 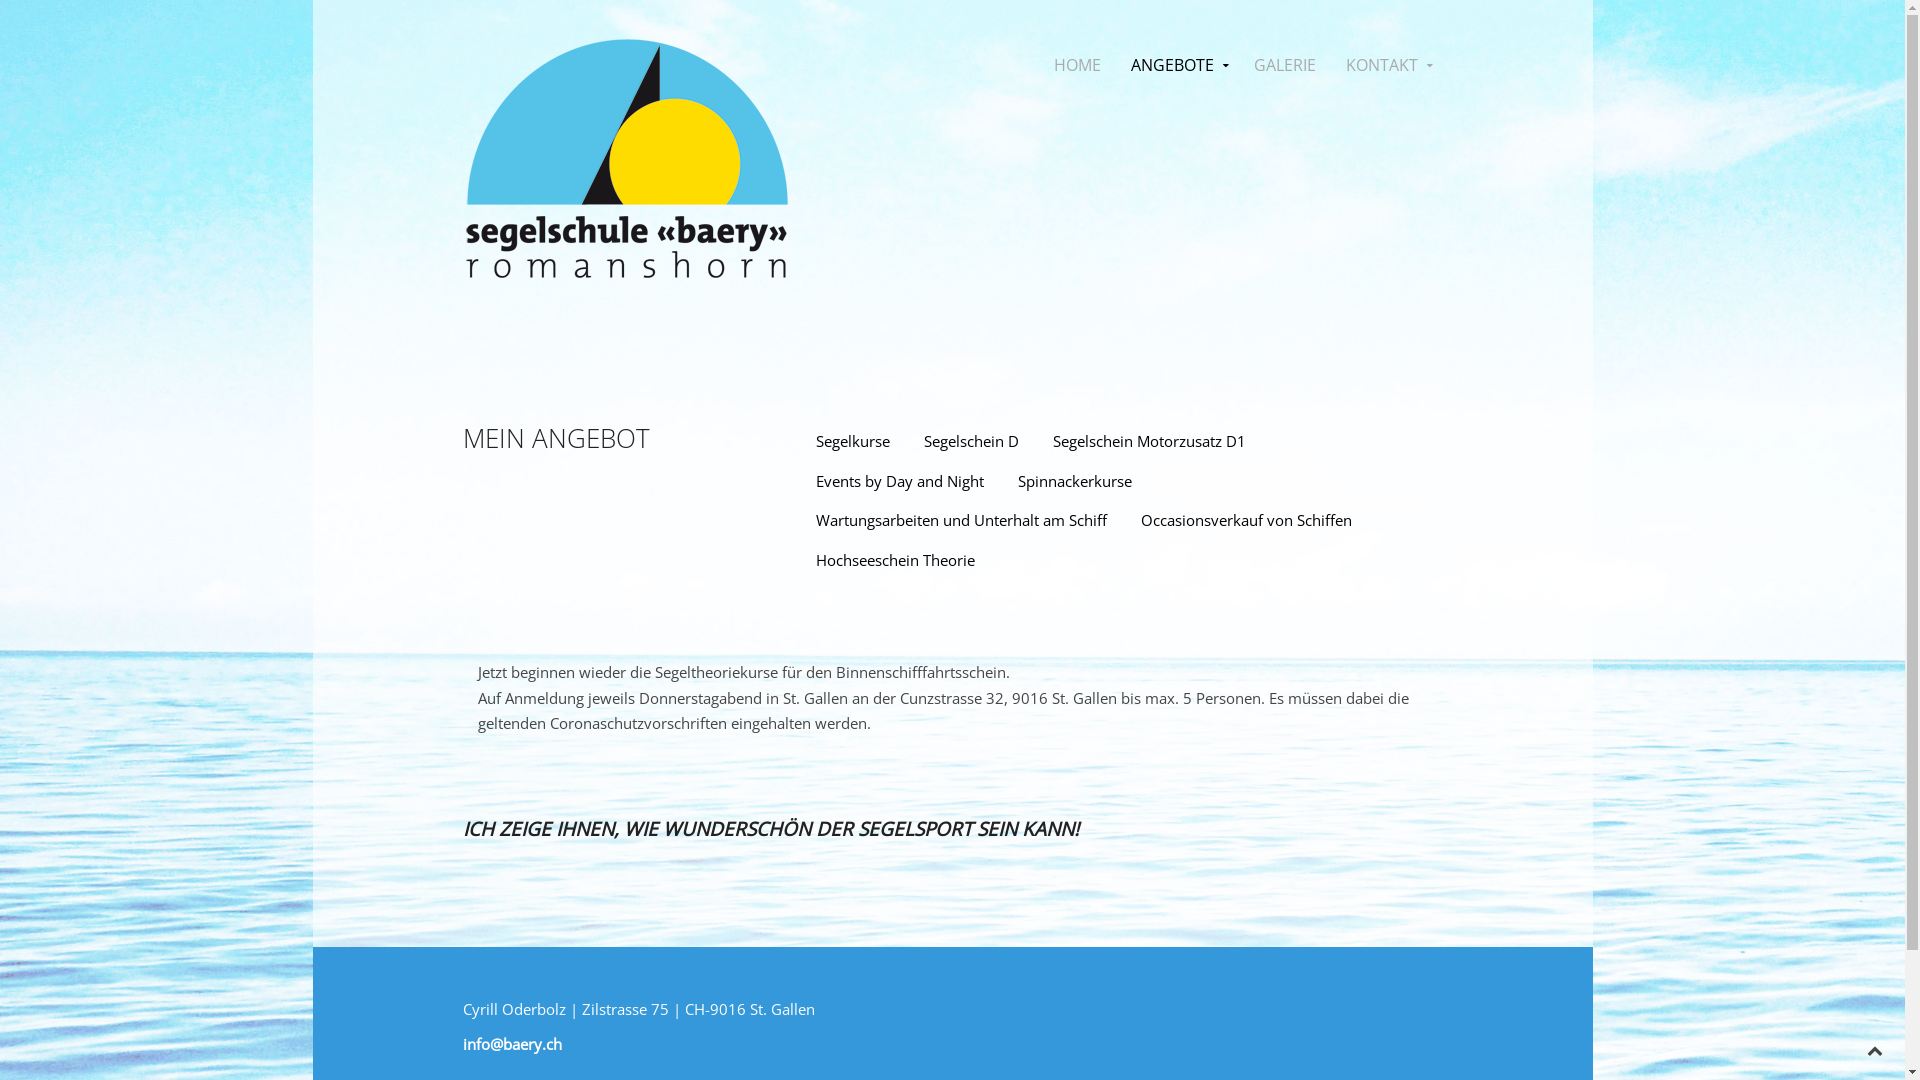 What do you see at coordinates (1246, 521) in the screenshot?
I see `Occasionsverkauf von Schiffen` at bounding box center [1246, 521].